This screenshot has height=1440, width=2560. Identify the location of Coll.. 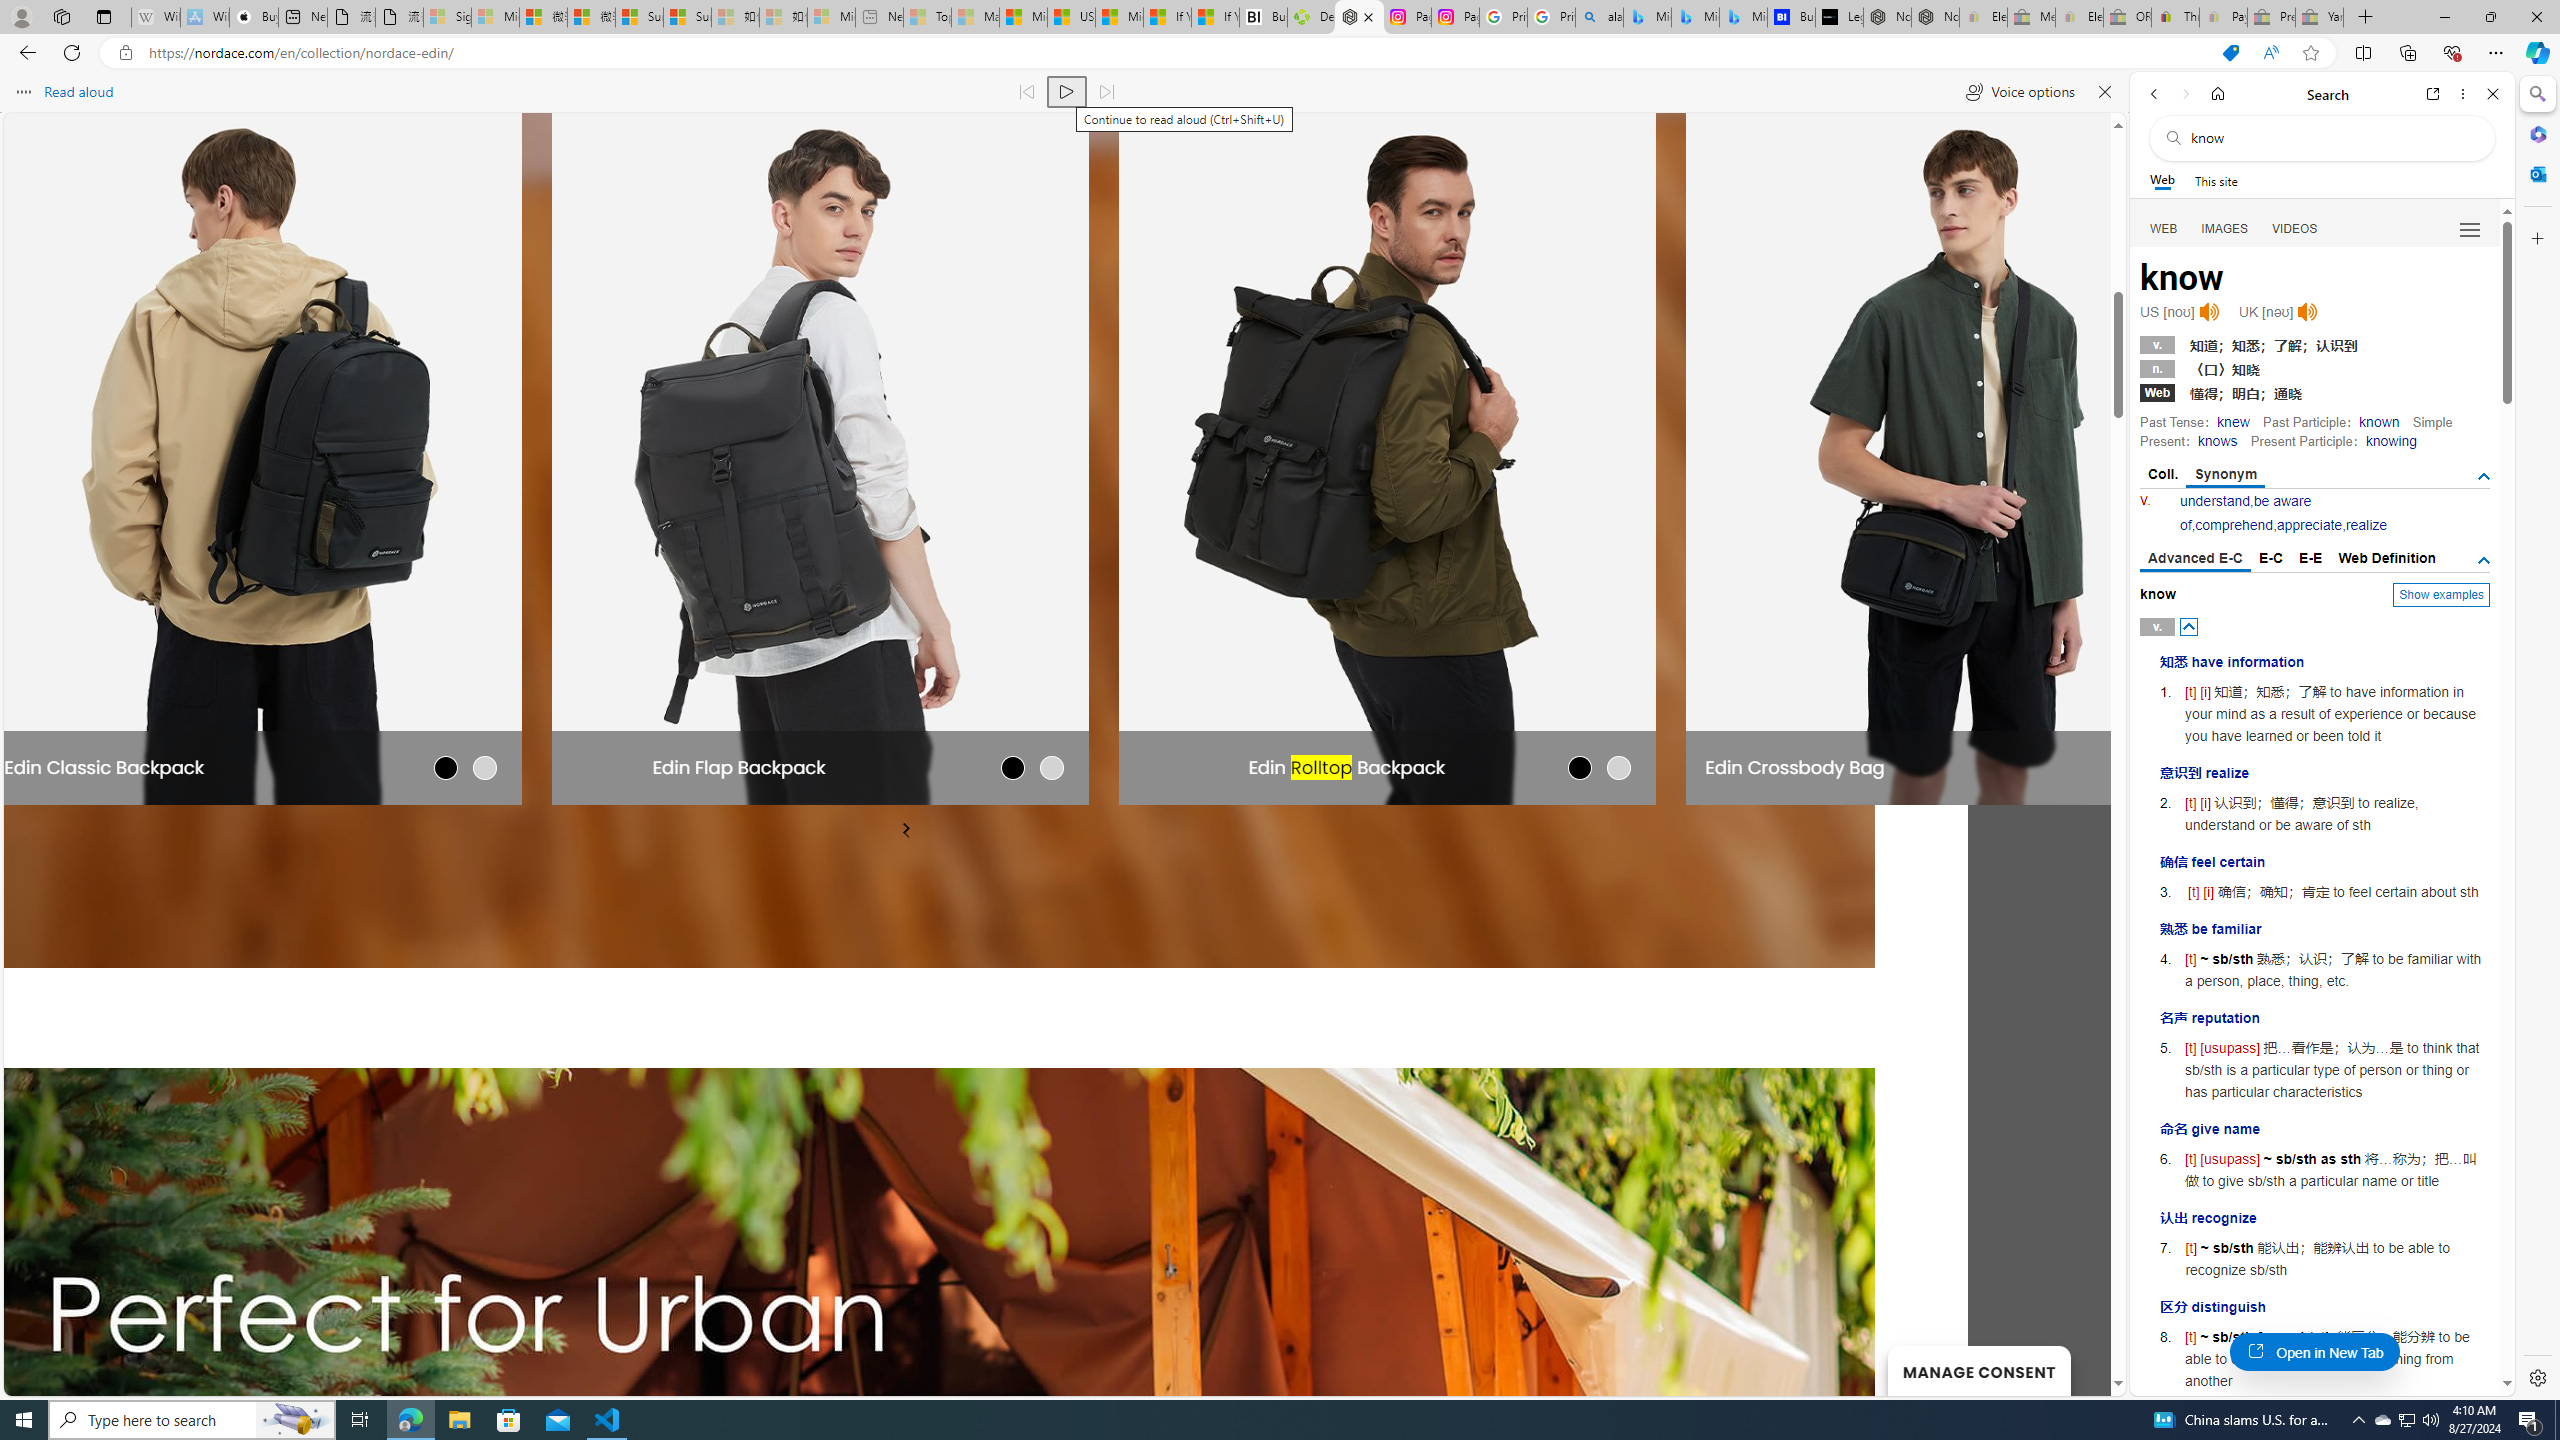
(2163, 474).